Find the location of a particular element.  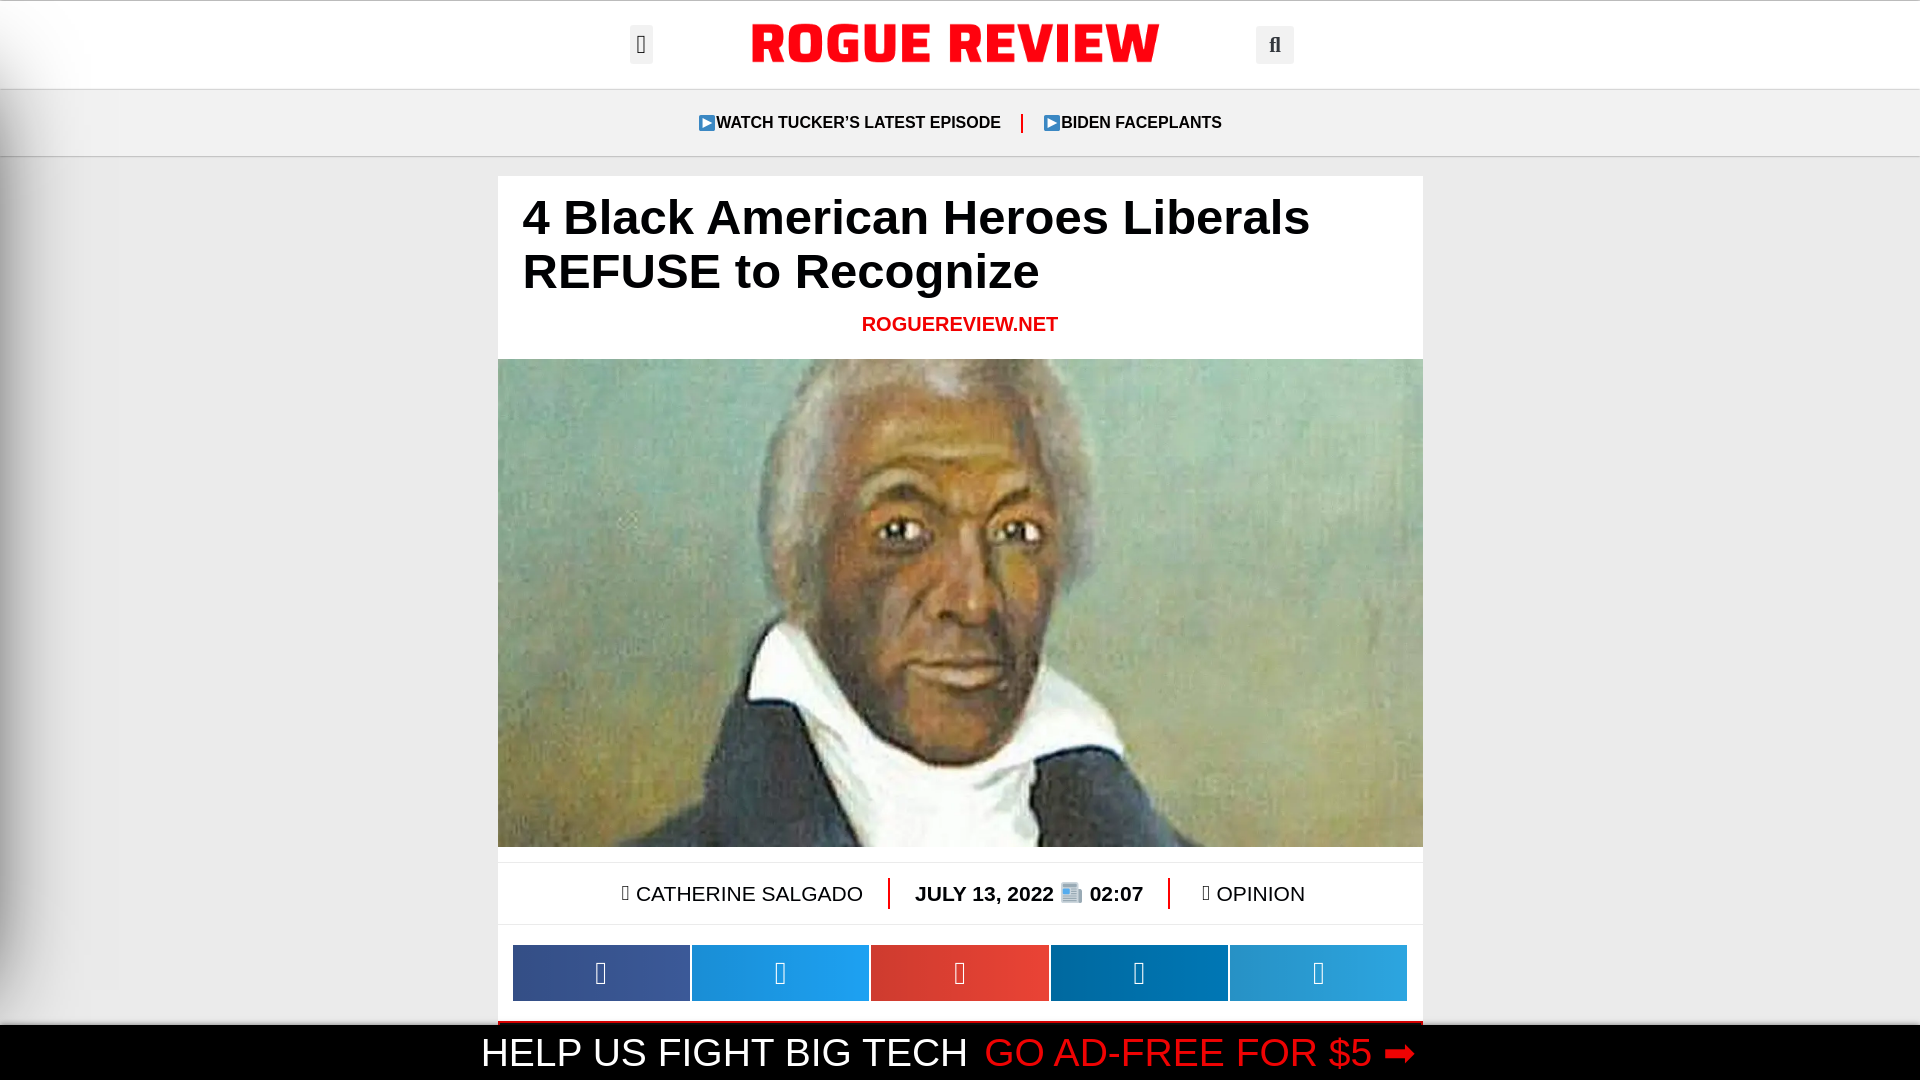

BIDEN FACEPLANTS is located at coordinates (1132, 122).